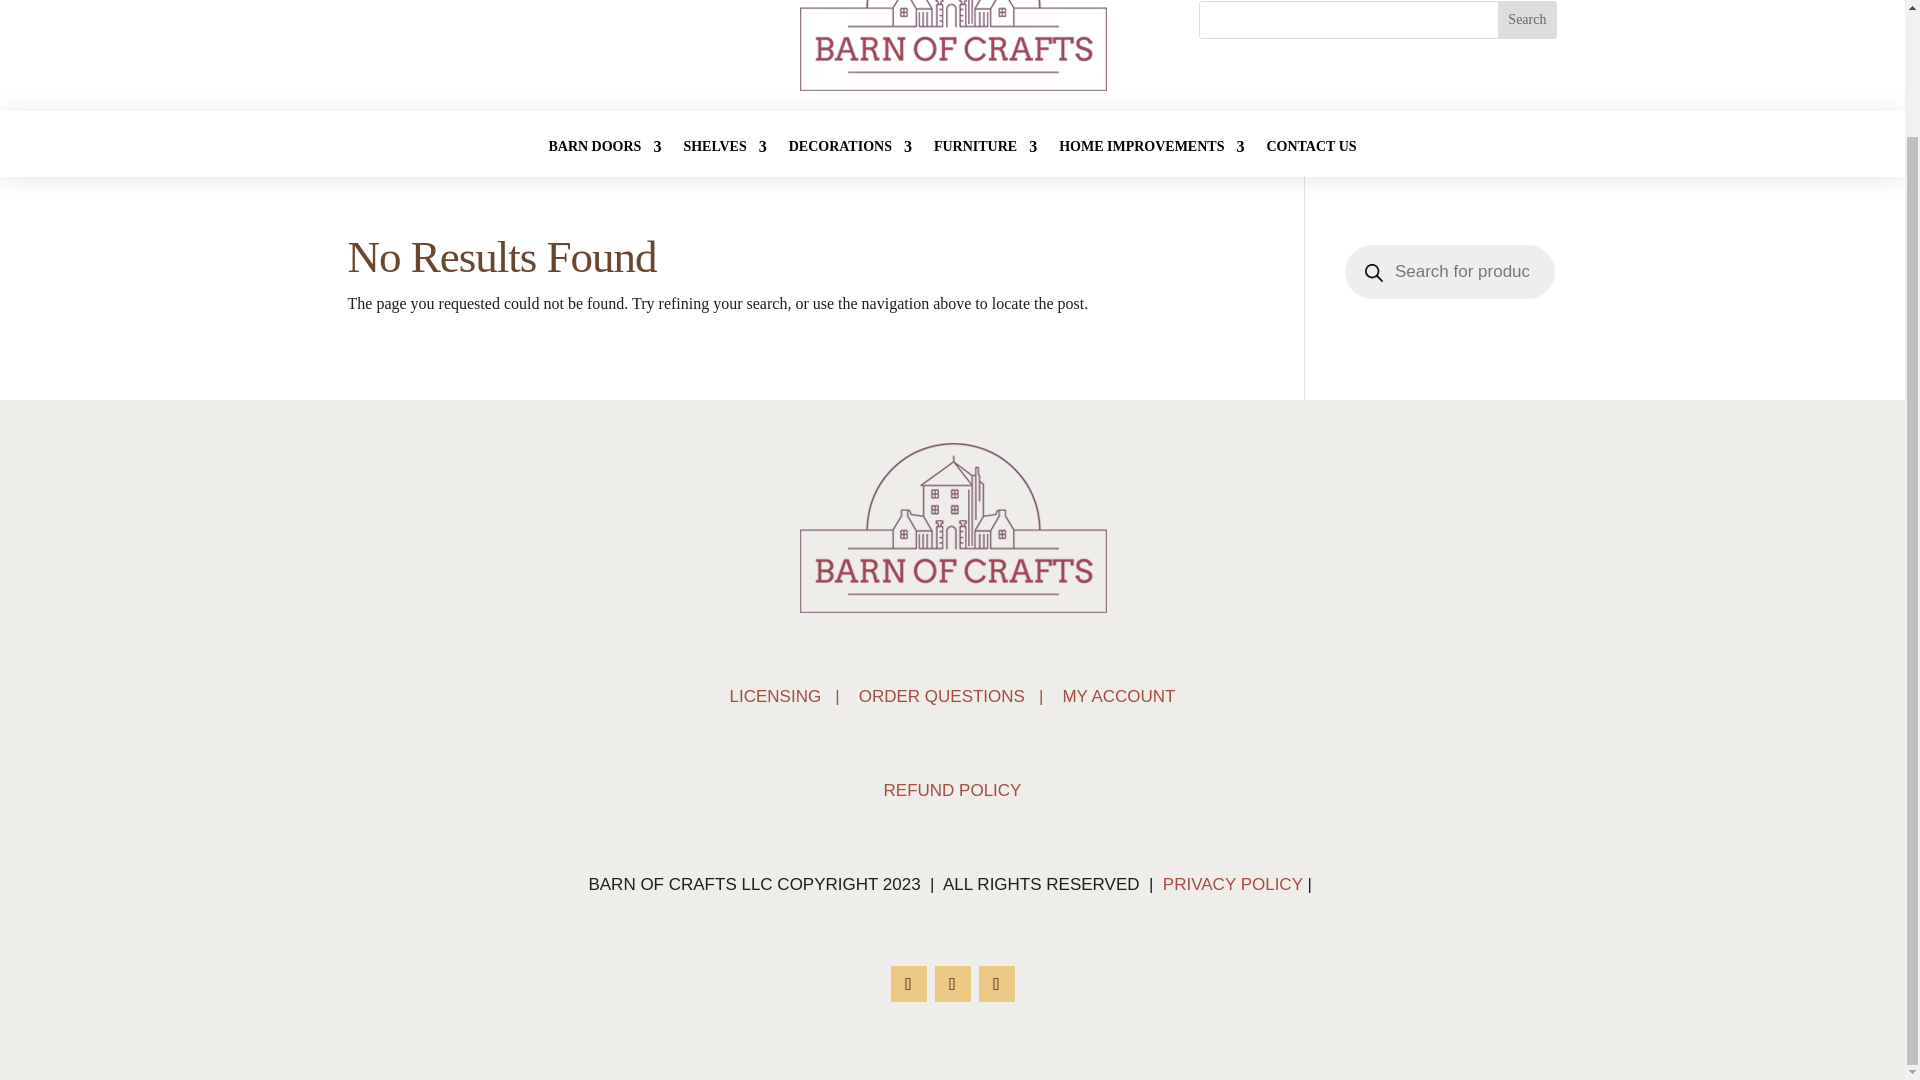  What do you see at coordinates (850, 151) in the screenshot?
I see `DECORATIONS` at bounding box center [850, 151].